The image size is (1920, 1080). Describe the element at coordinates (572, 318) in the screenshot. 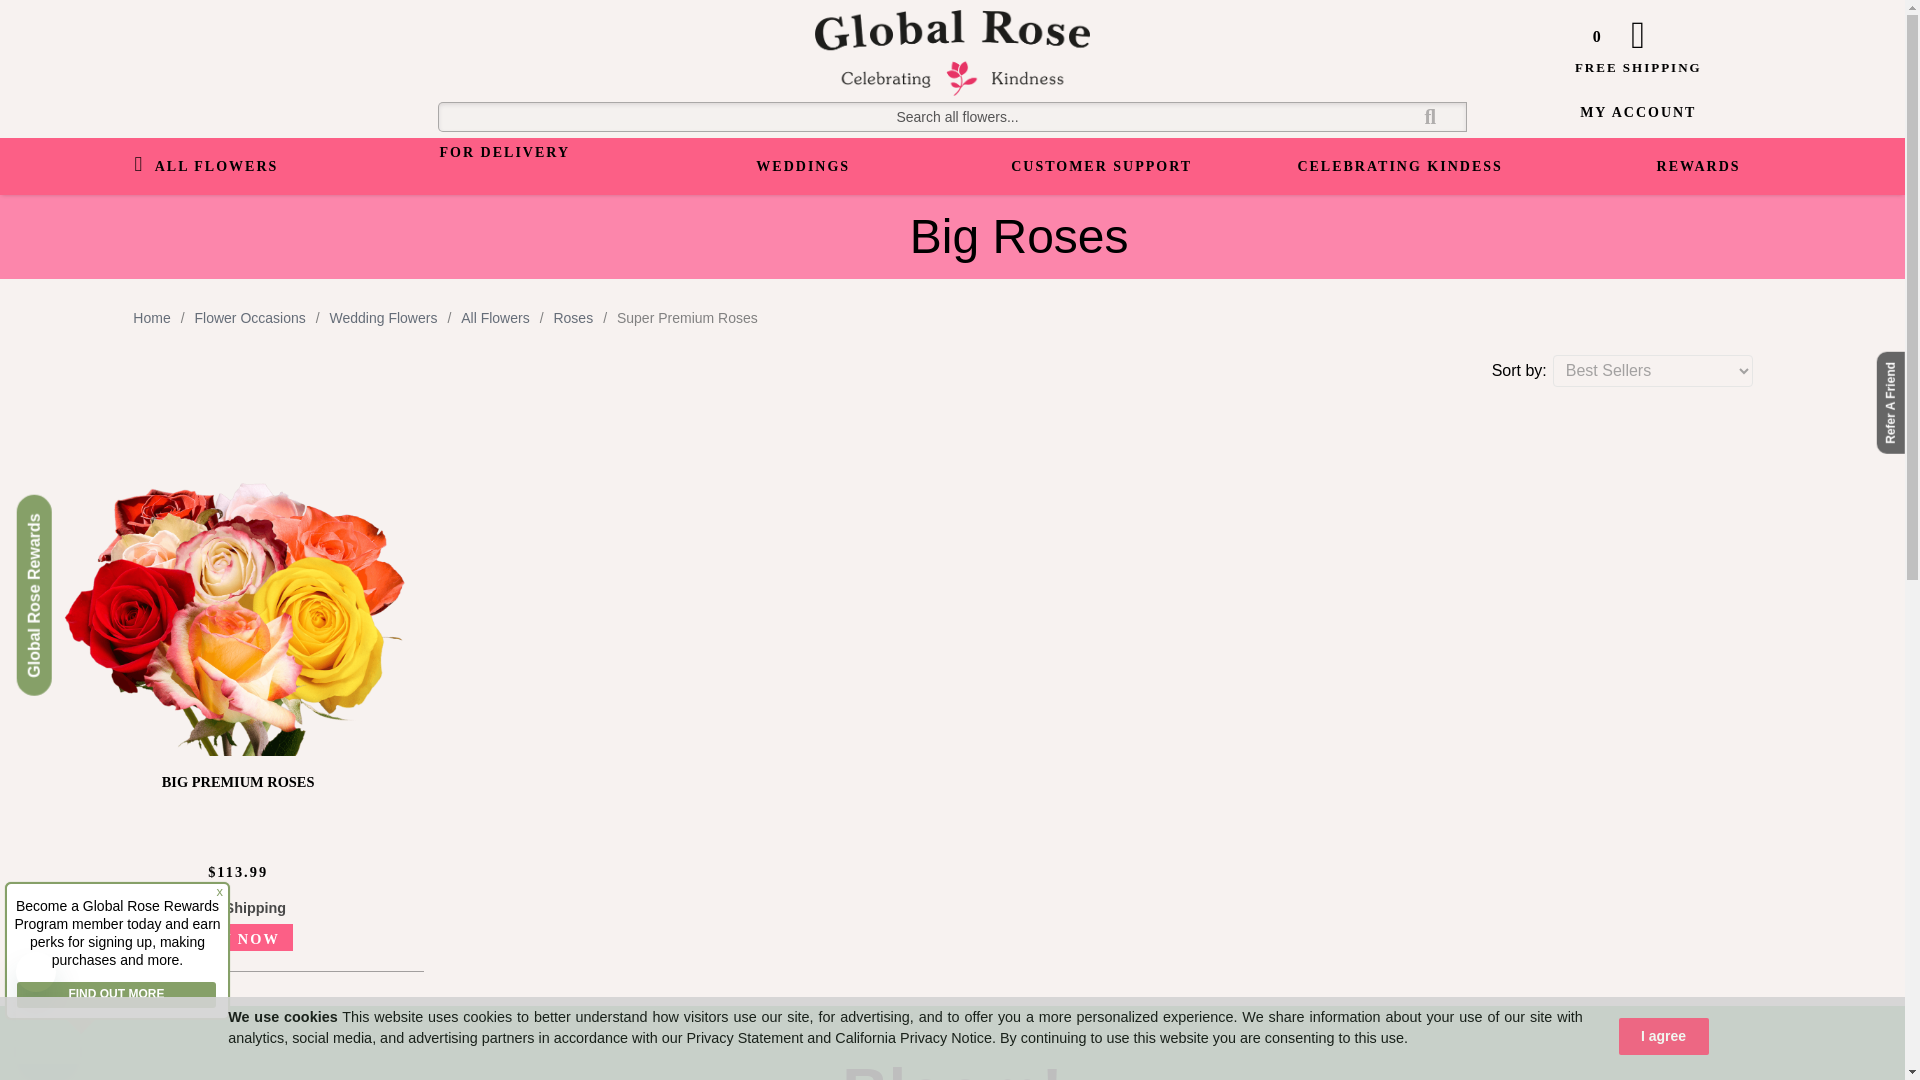

I see `Roses` at that location.